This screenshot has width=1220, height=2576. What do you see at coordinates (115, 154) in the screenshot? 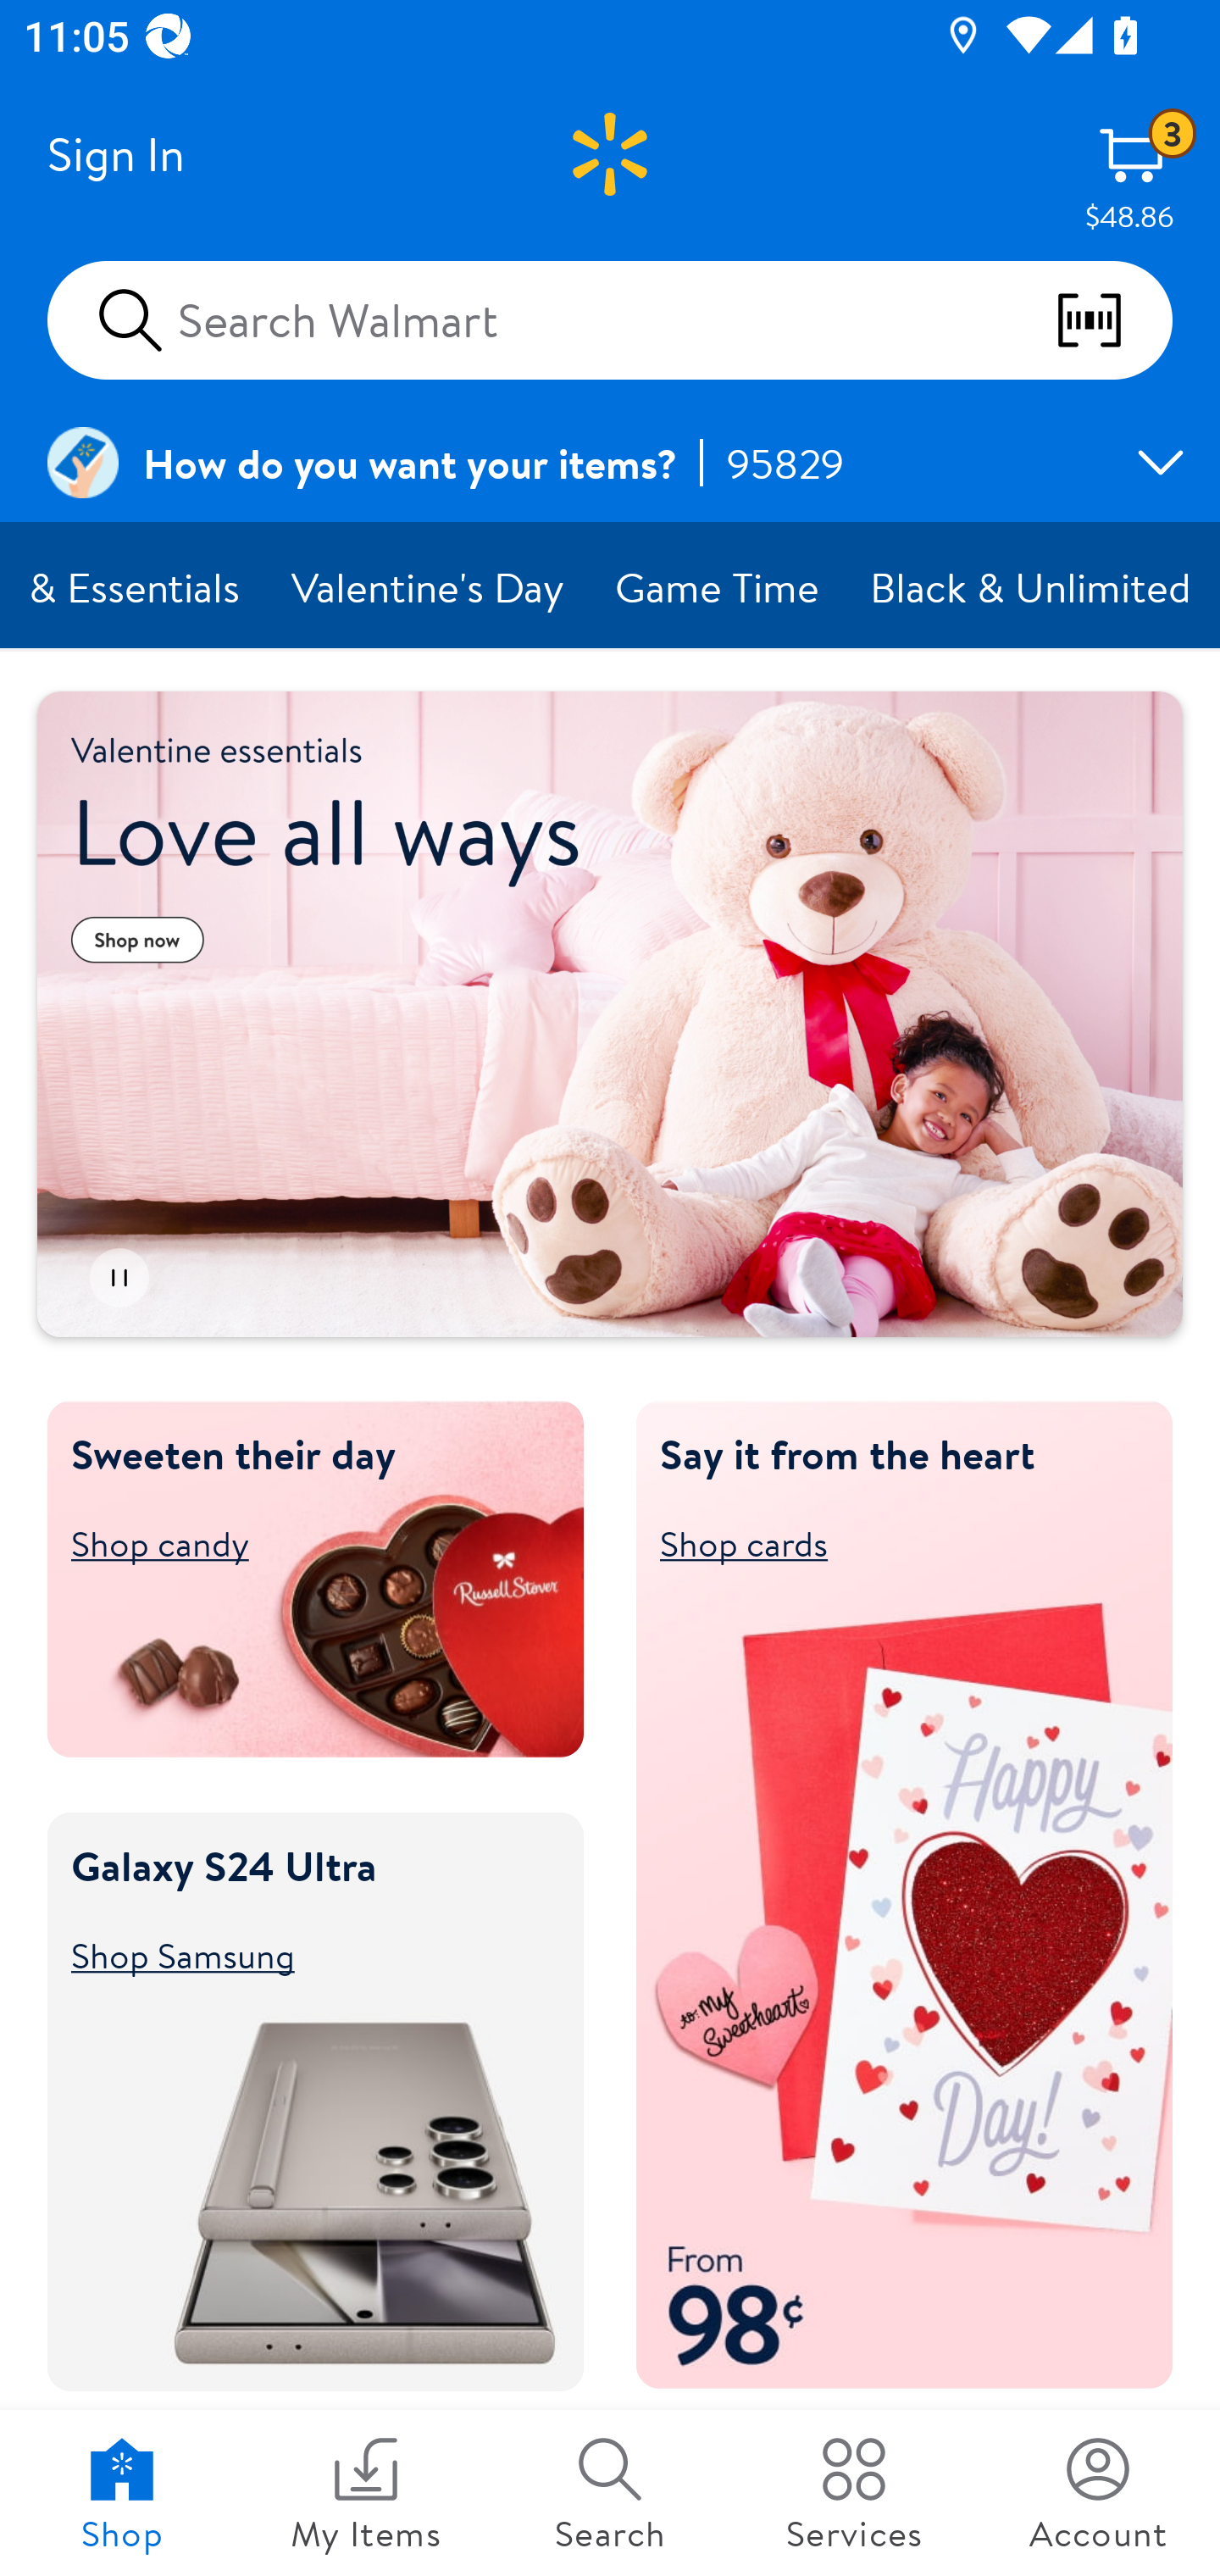
I see `Sign In` at bounding box center [115, 154].